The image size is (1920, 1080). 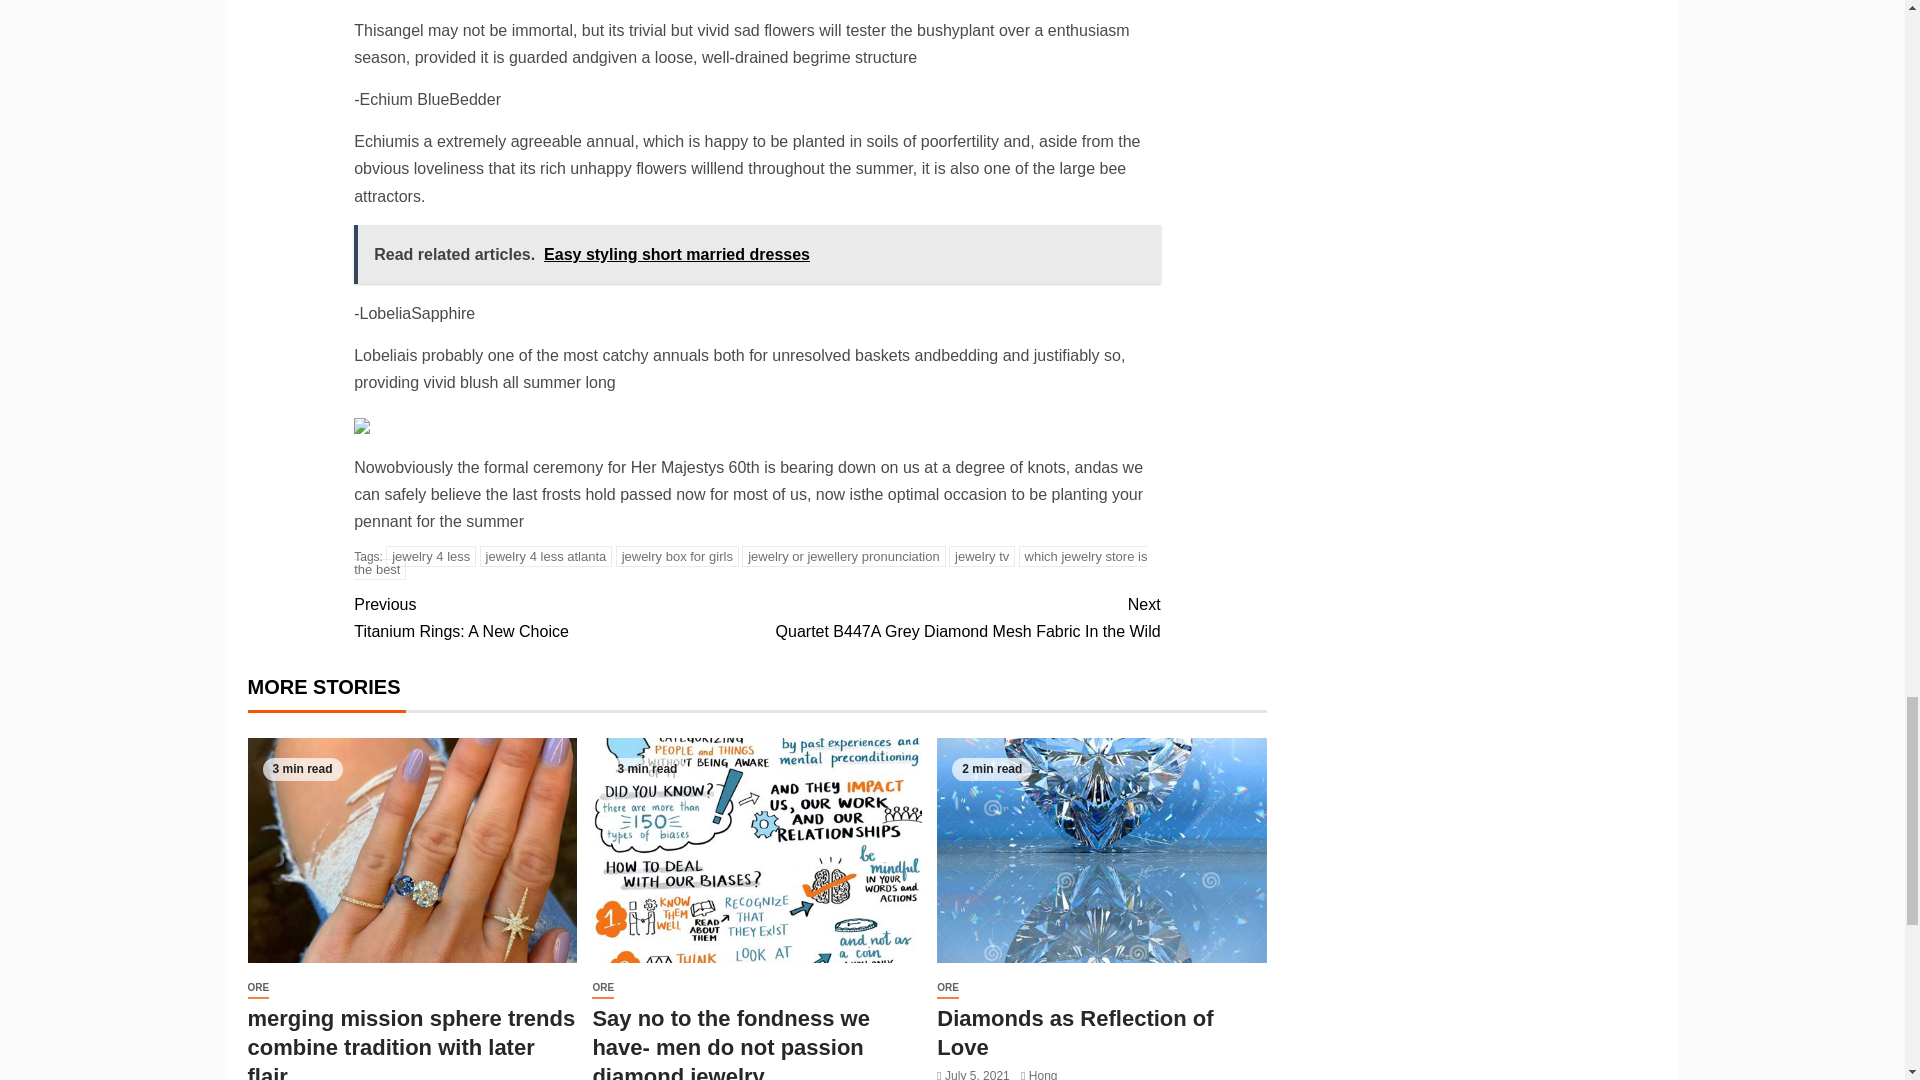 I want to click on jewelry box for girls, so click(x=554, y=617).